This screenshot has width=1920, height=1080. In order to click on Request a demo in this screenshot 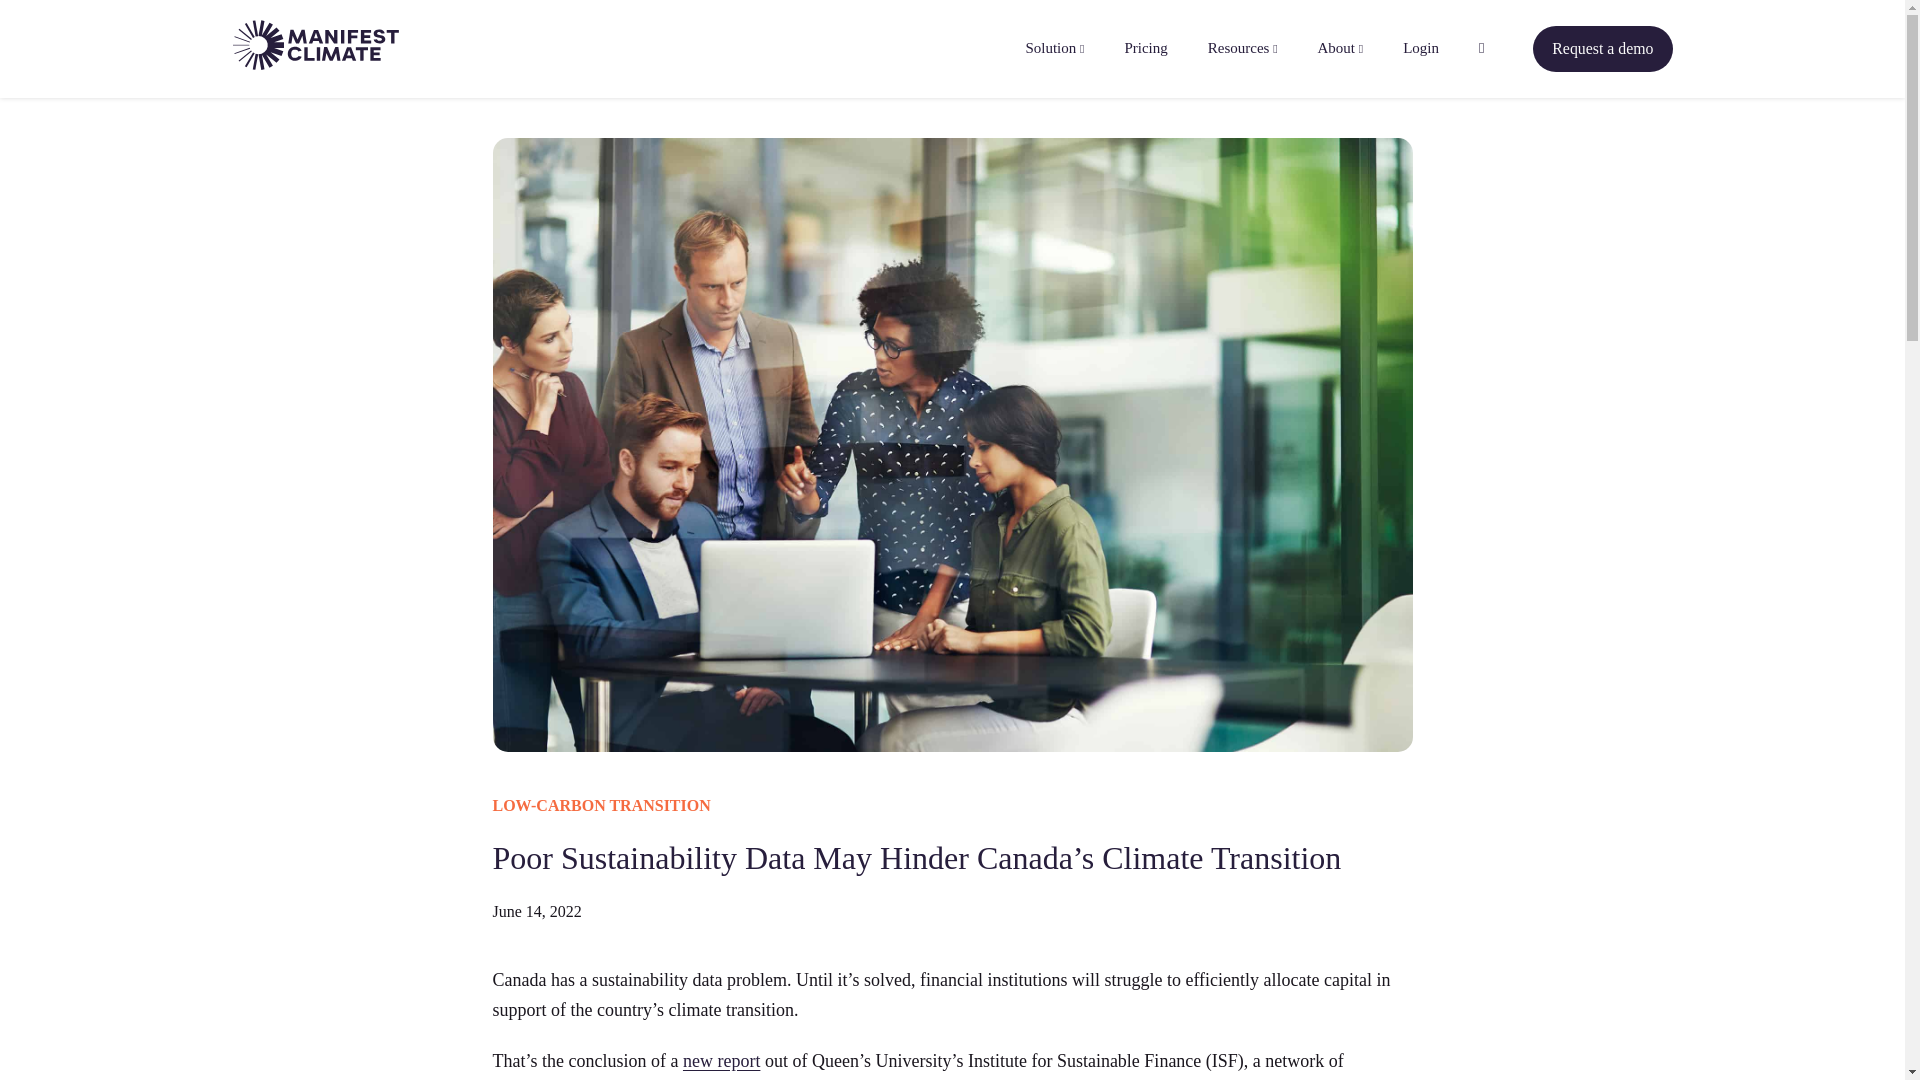, I will do `click(1602, 48)`.